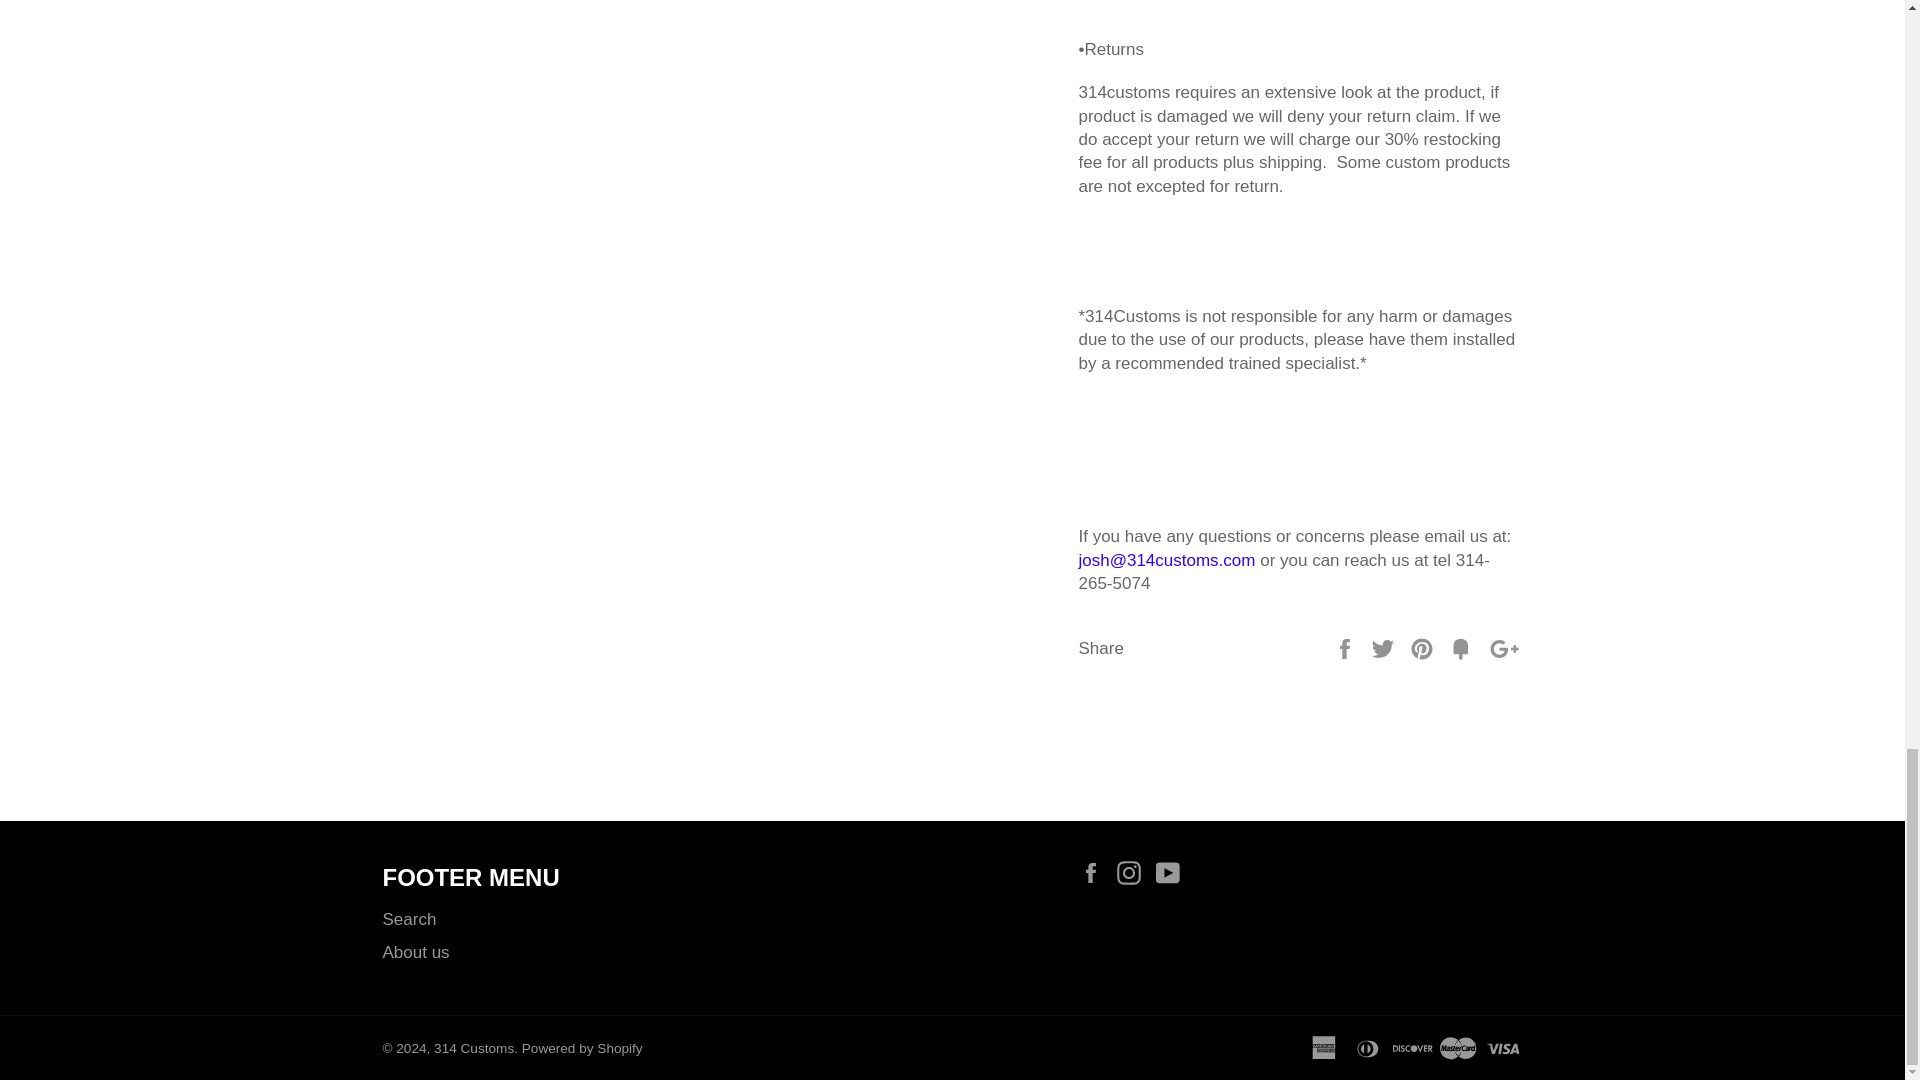 The height and width of the screenshot is (1080, 1920). What do you see at coordinates (1172, 872) in the screenshot?
I see `314 Customs on YouTube` at bounding box center [1172, 872].